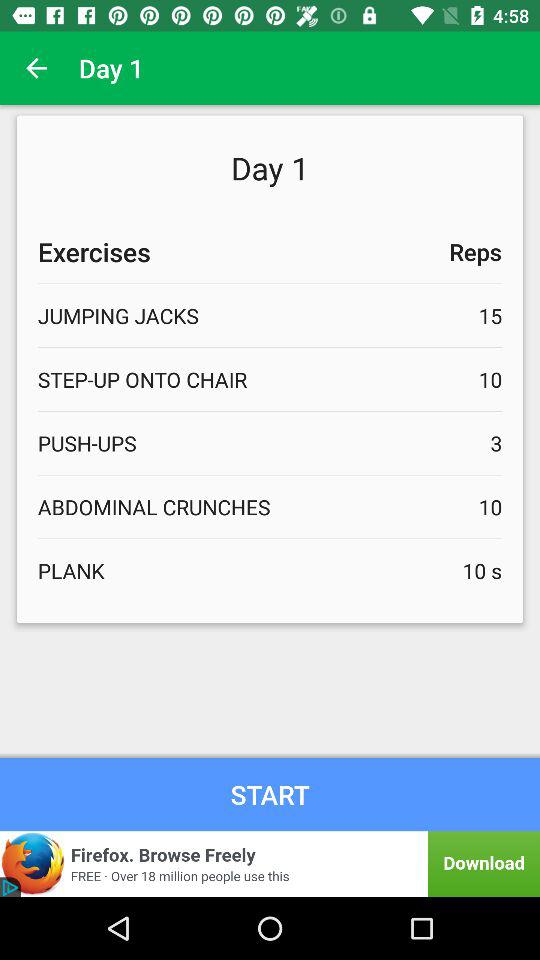  I want to click on select the field pushups 3, so click(270, 442).